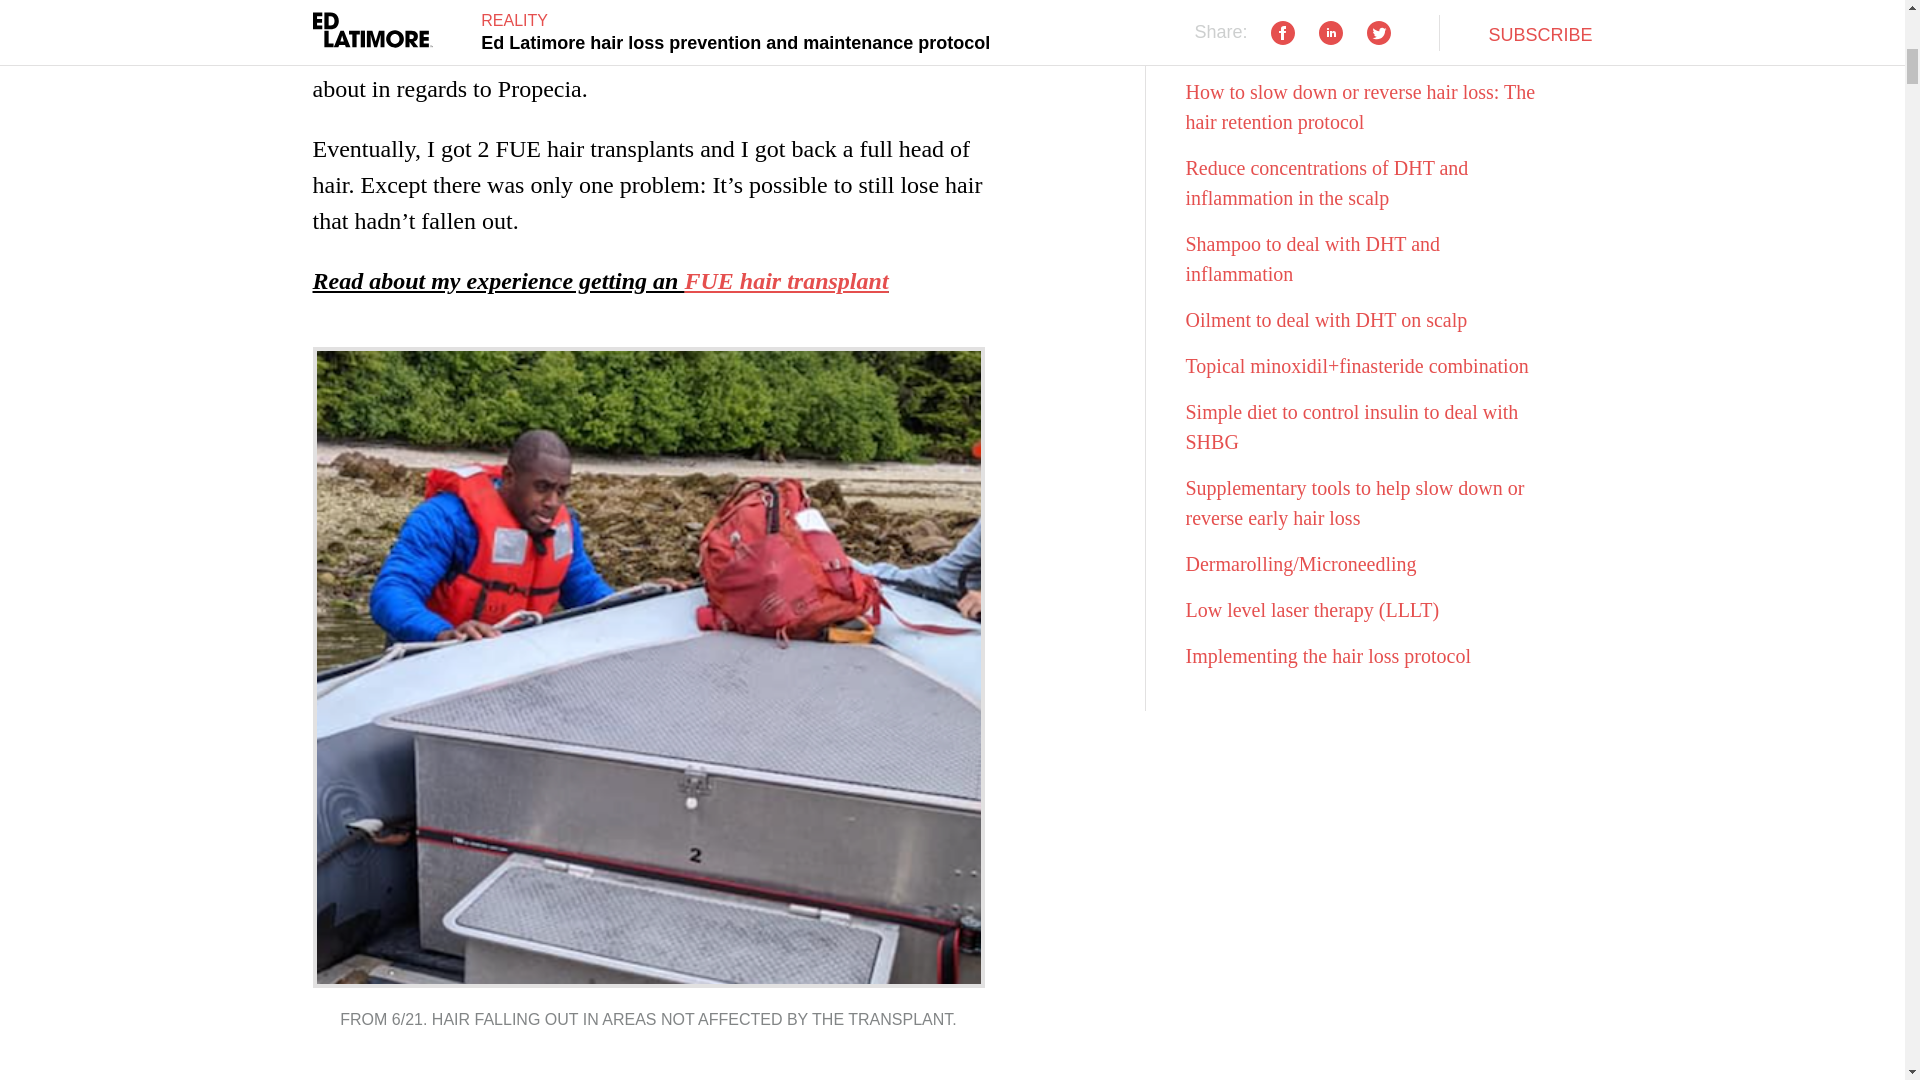  What do you see at coordinates (1352, 426) in the screenshot?
I see `Simple diet to control insulin to deal with SHBG ` at bounding box center [1352, 426].